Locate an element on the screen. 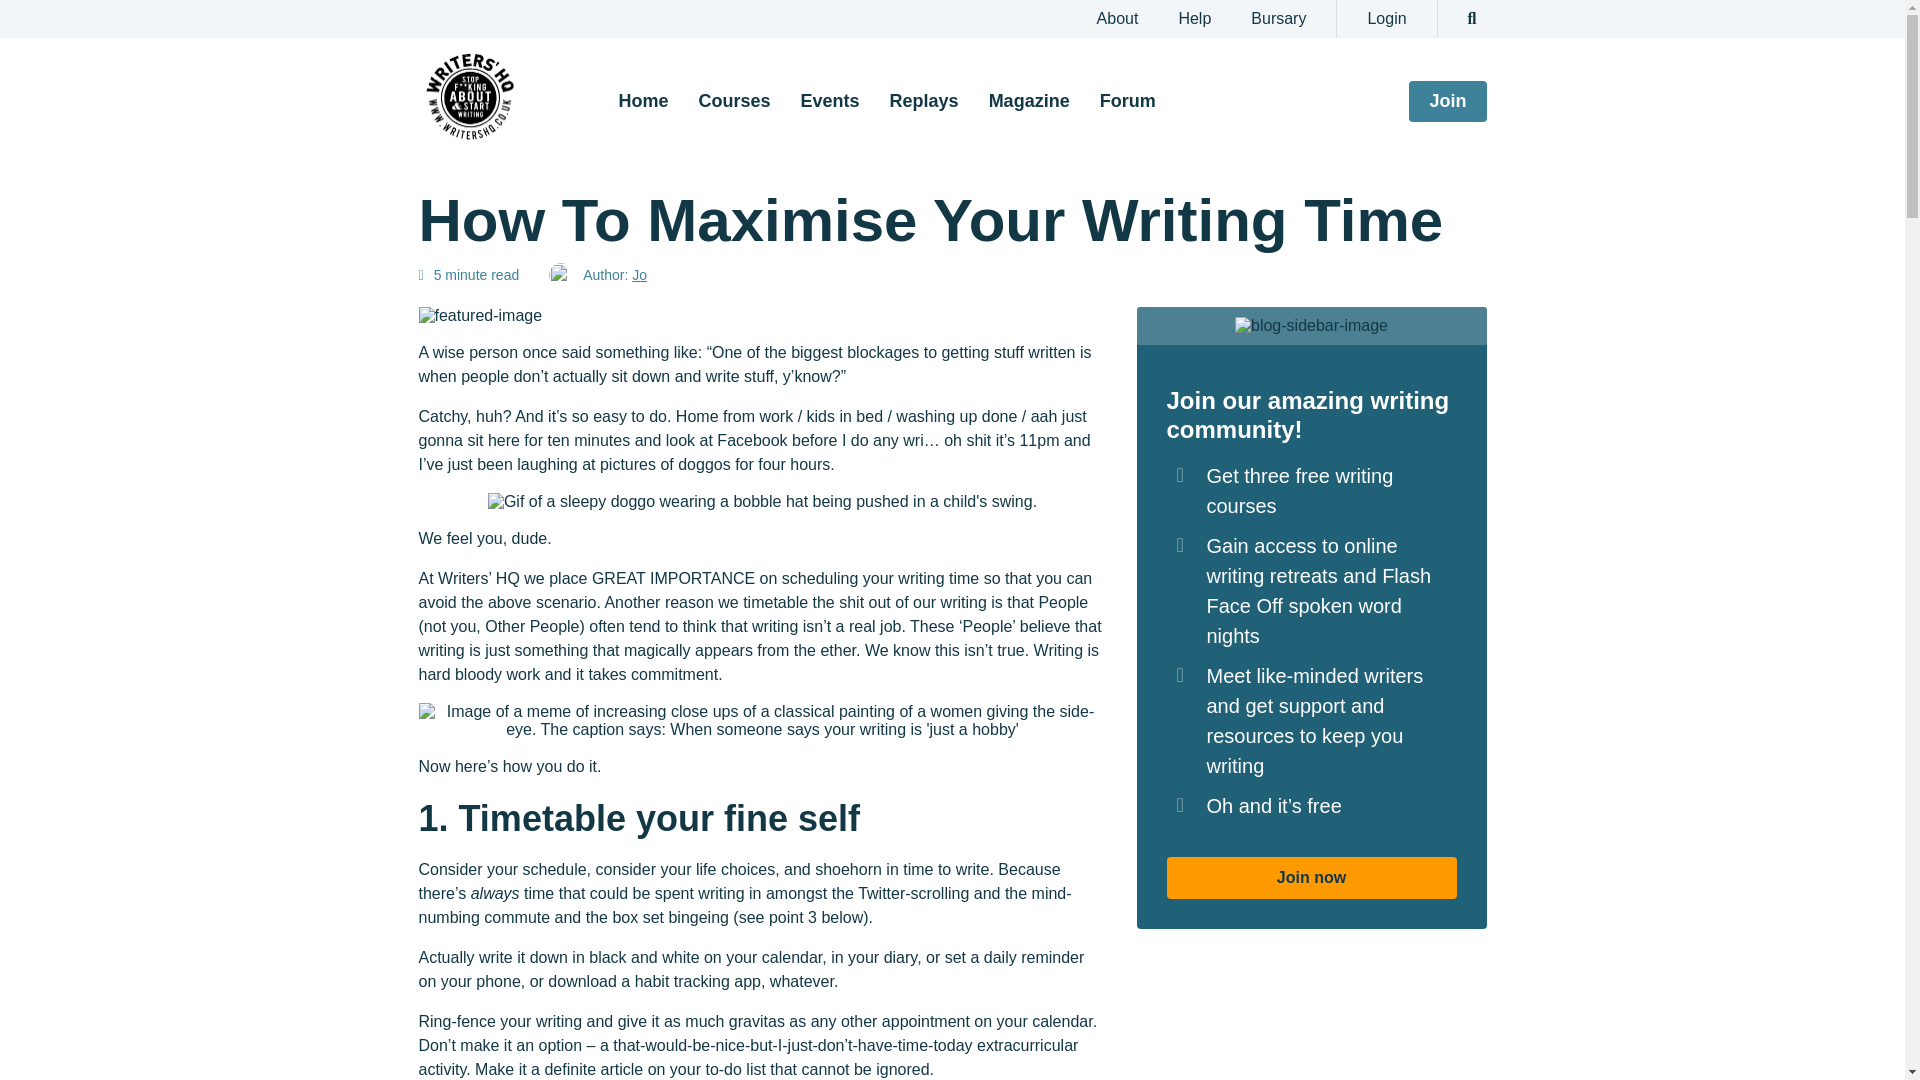 This screenshot has height=1080, width=1920. Login is located at coordinates (1386, 18).